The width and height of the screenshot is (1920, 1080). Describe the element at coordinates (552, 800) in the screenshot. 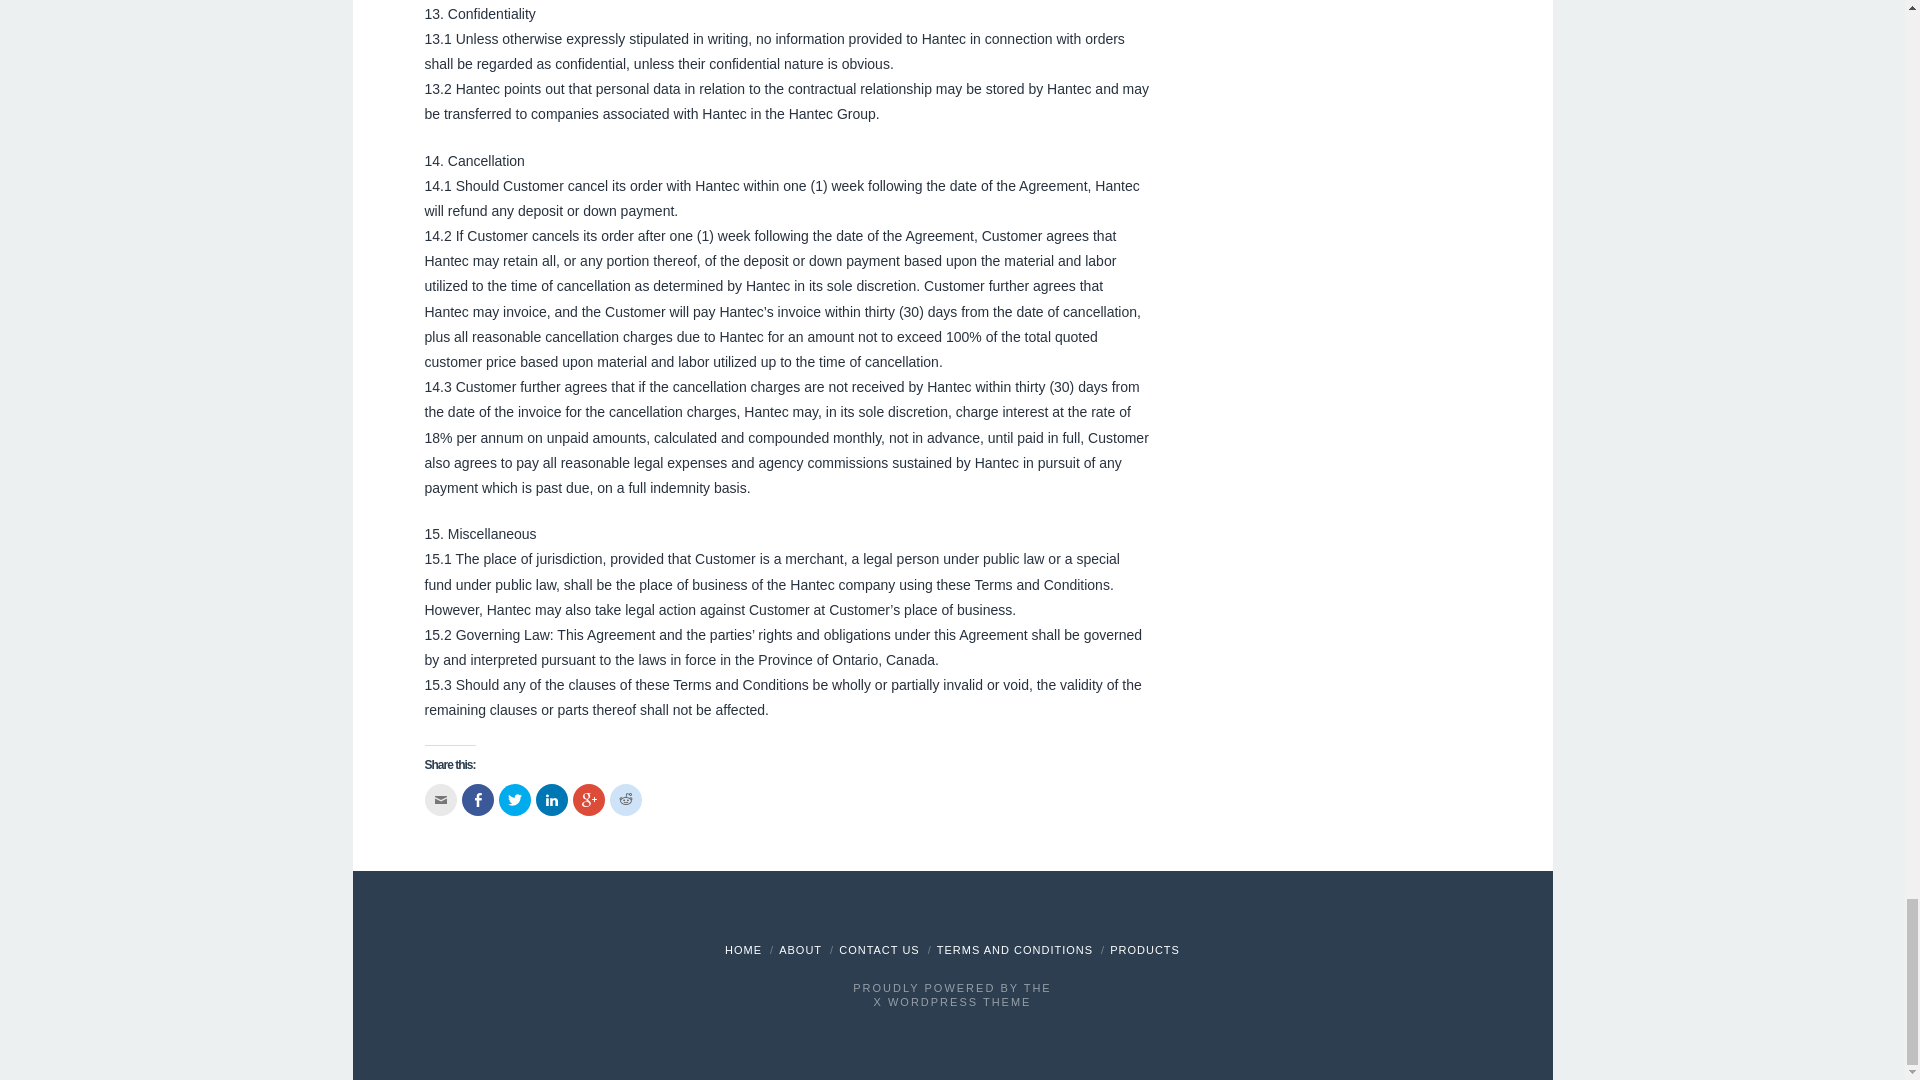

I see `Click to share on LinkedIn` at that location.